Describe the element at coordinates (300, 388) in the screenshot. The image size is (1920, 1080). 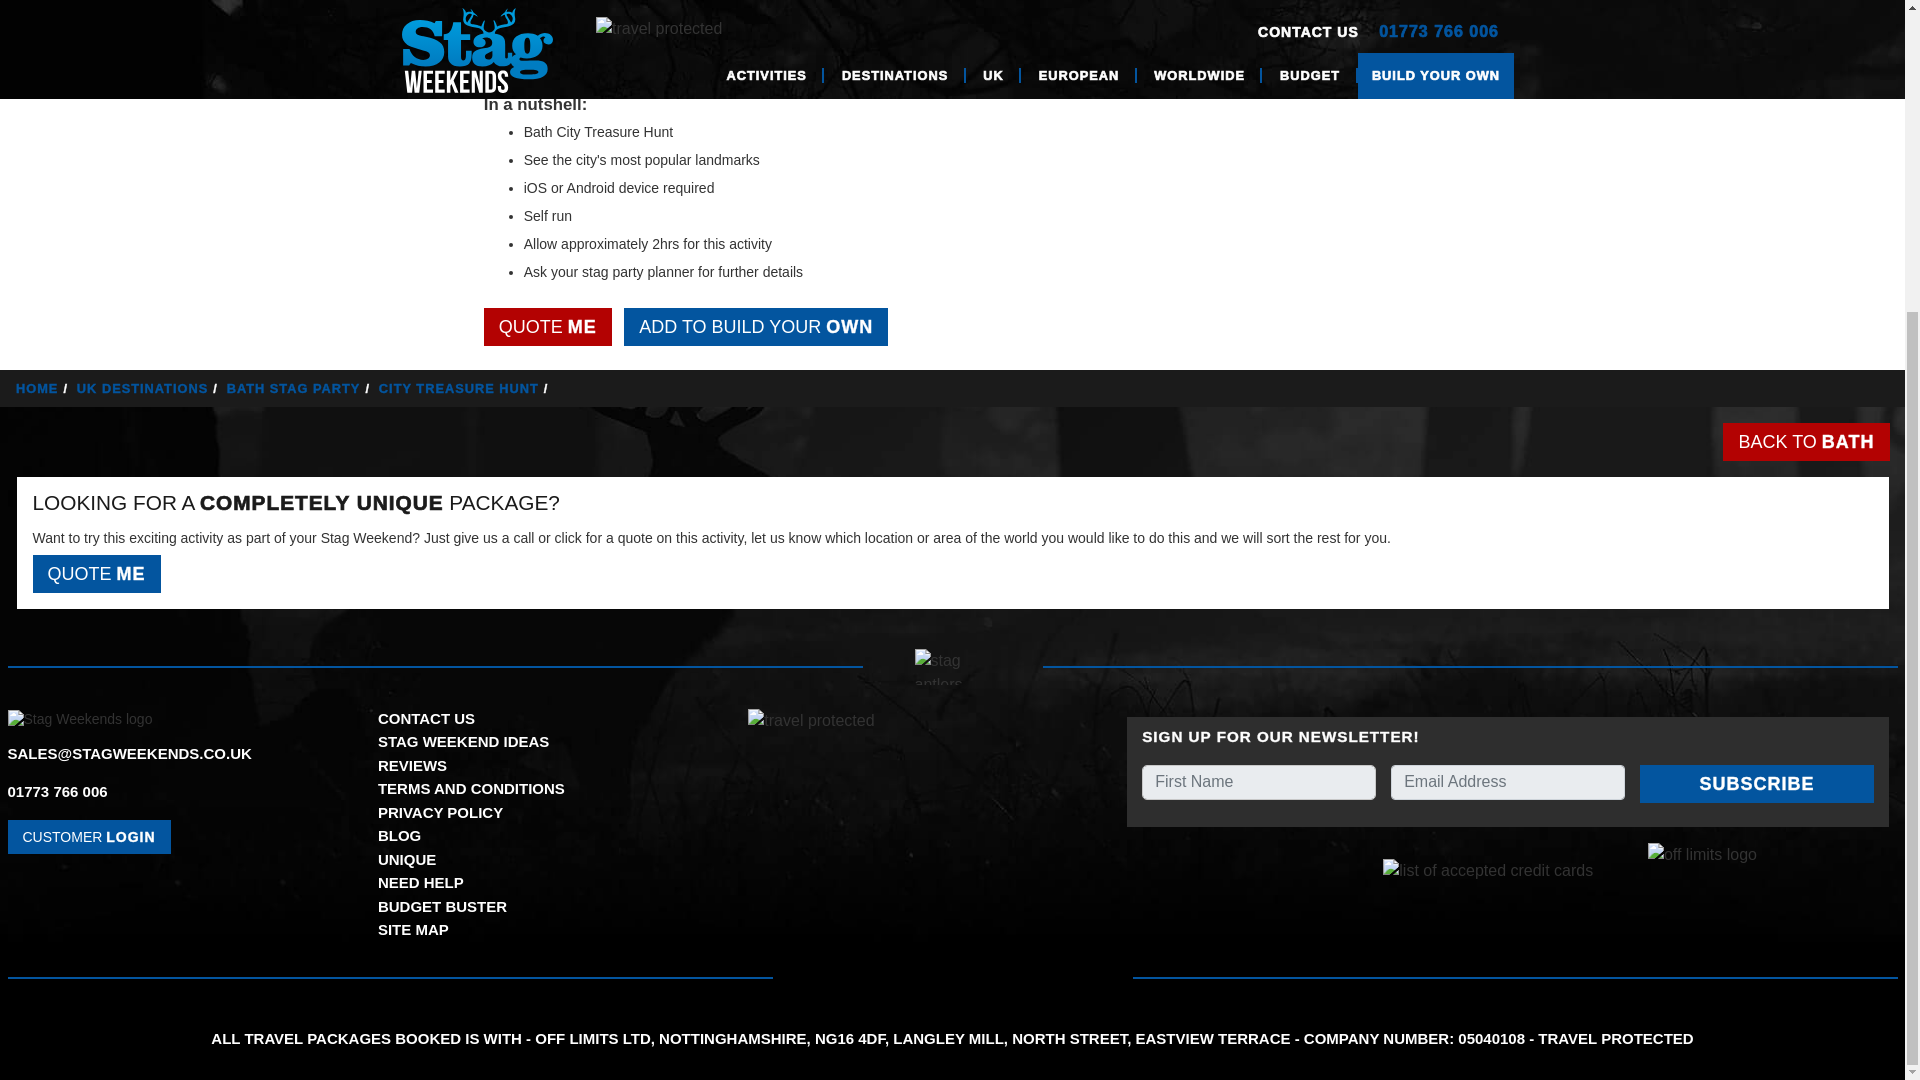
I see `BATH STAG PARTY` at that location.